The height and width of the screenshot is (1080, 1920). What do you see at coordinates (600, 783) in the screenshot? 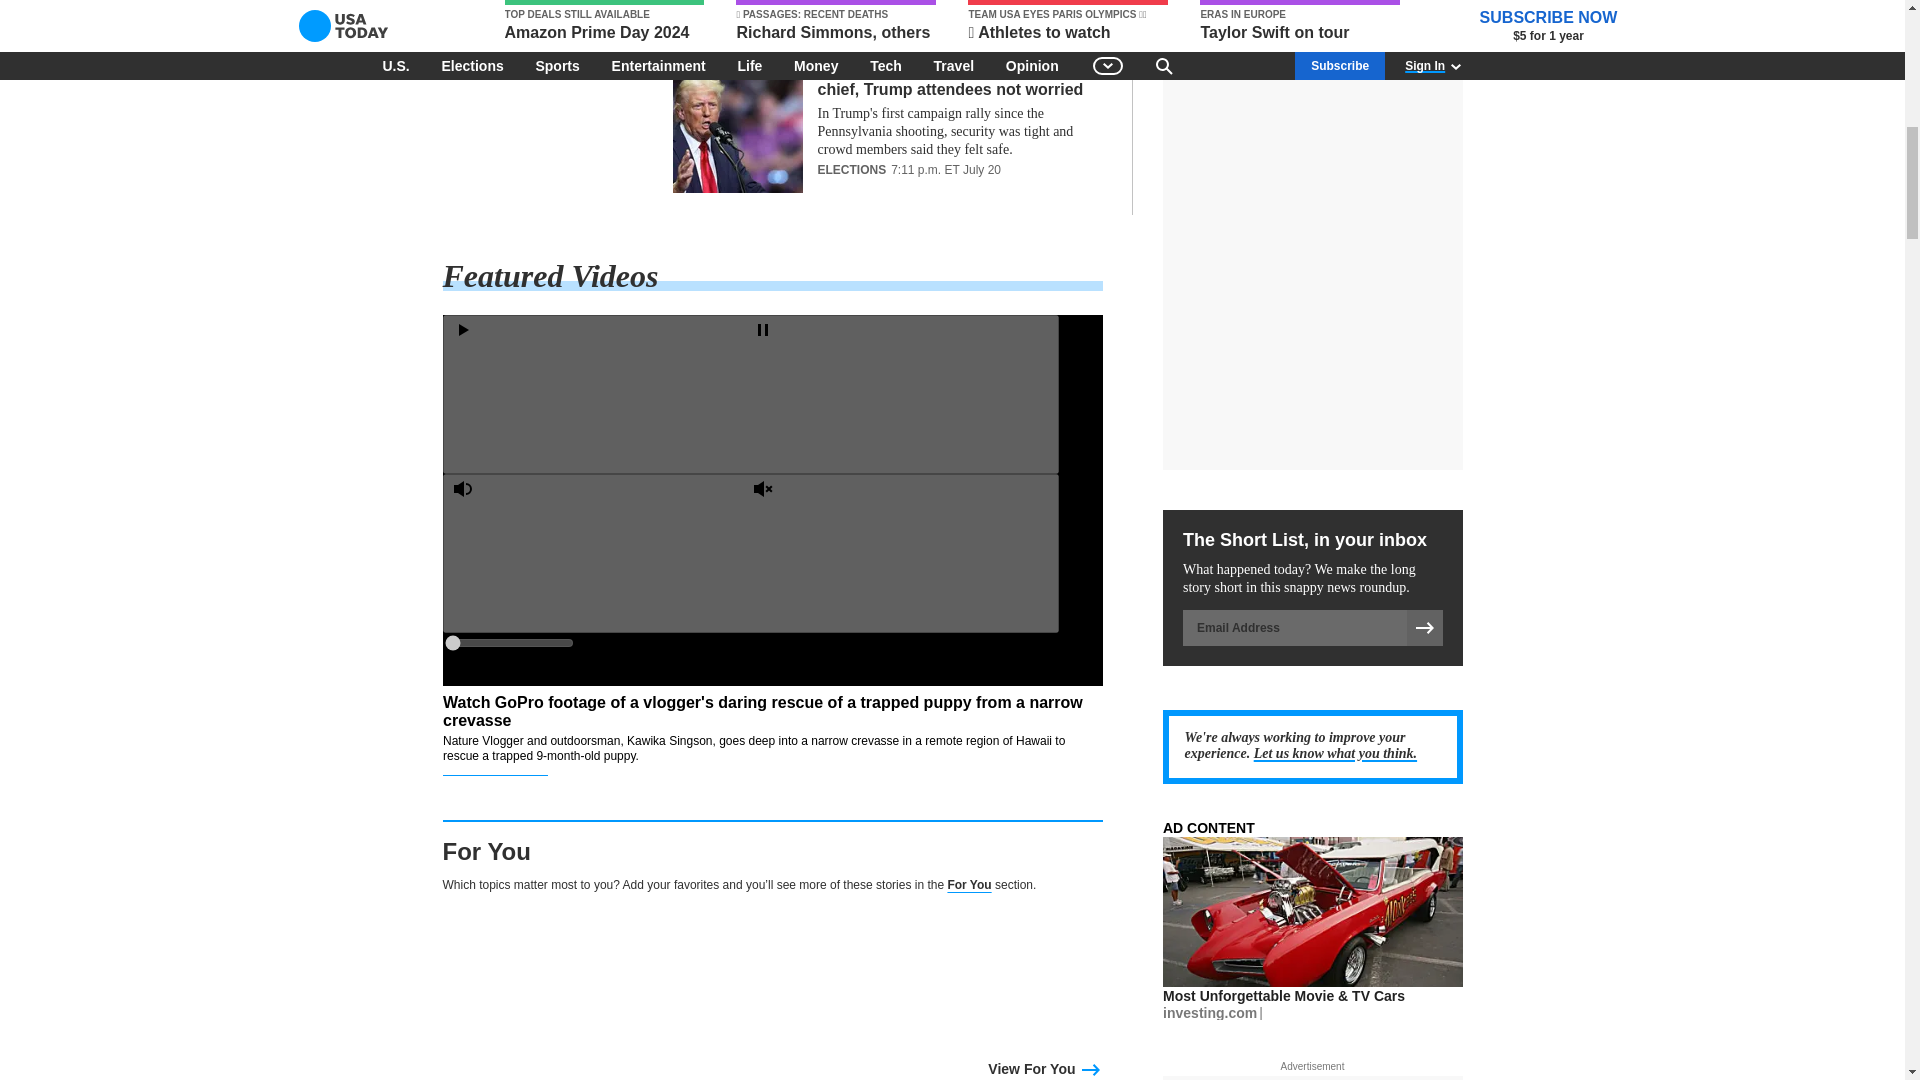
I see `ClosedCaption` at bounding box center [600, 783].